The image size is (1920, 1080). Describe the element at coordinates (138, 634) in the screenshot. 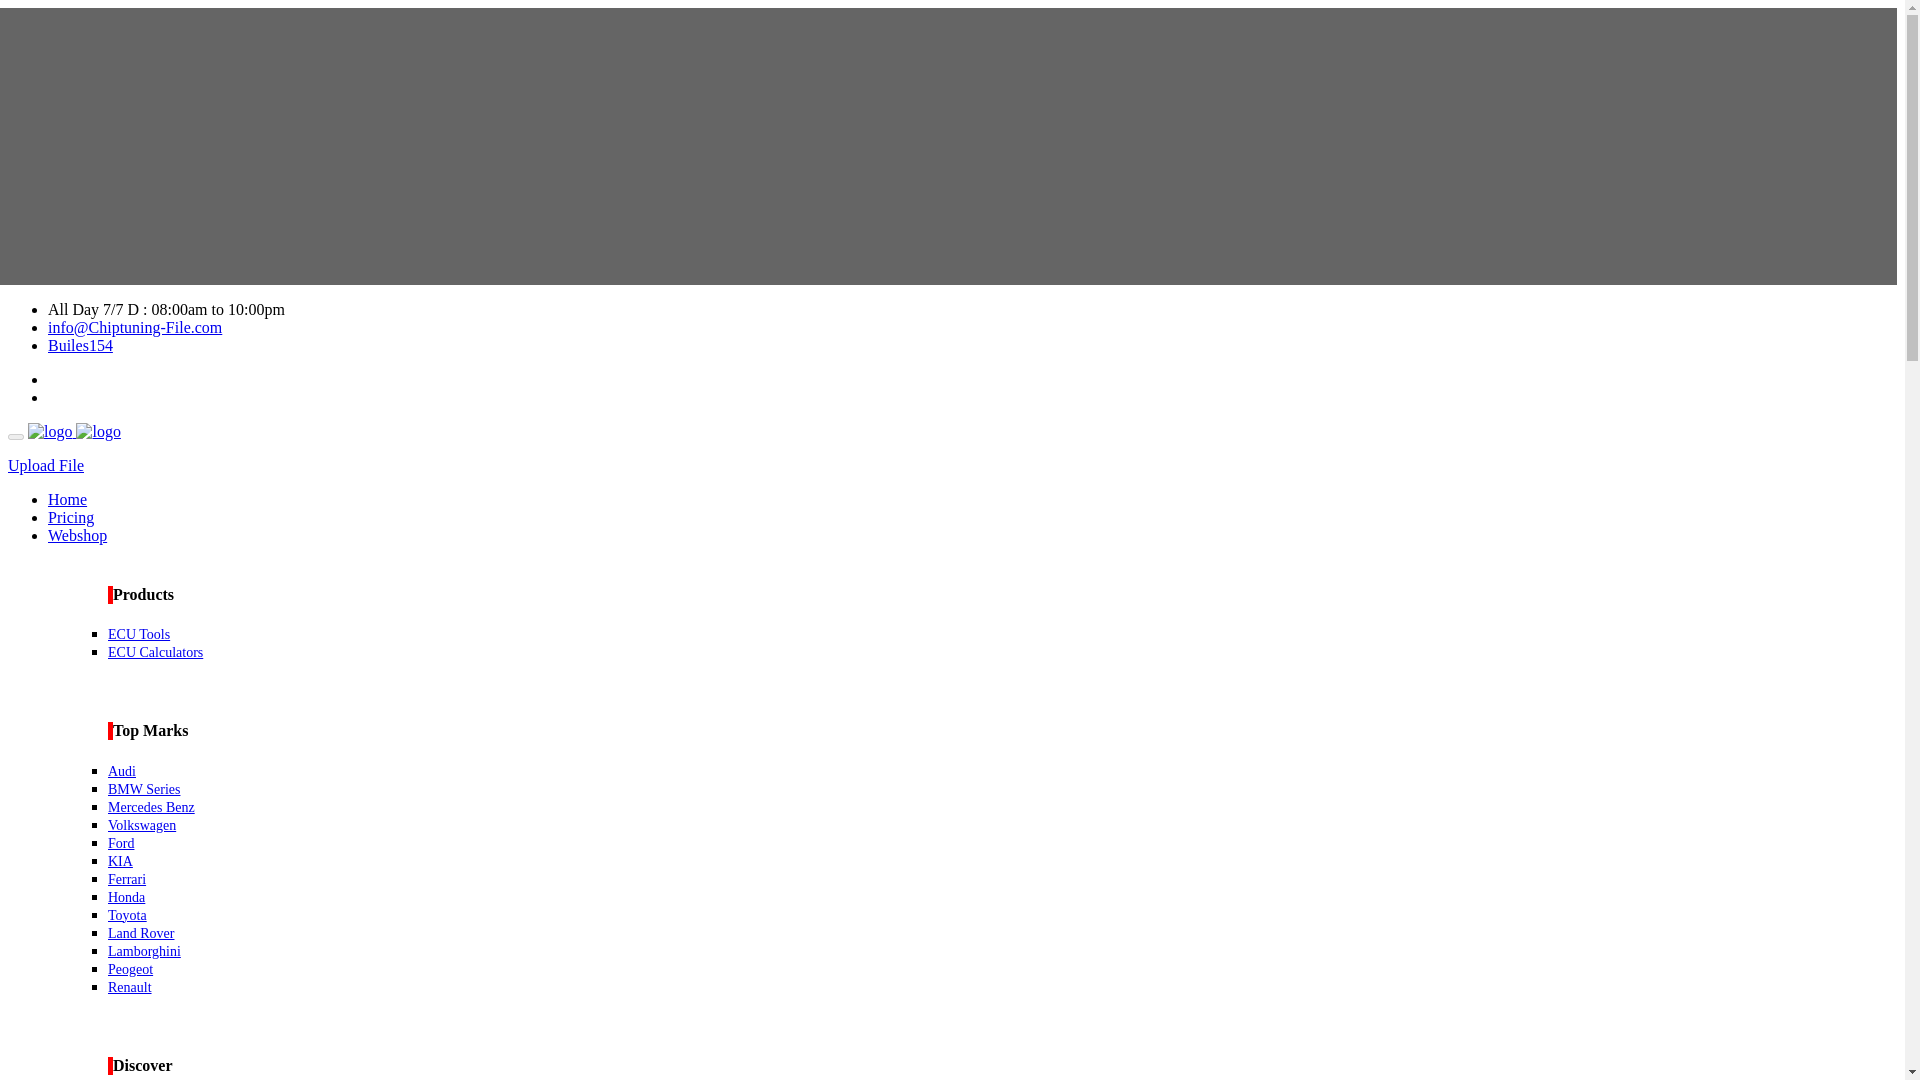

I see `ECU Tools` at that location.